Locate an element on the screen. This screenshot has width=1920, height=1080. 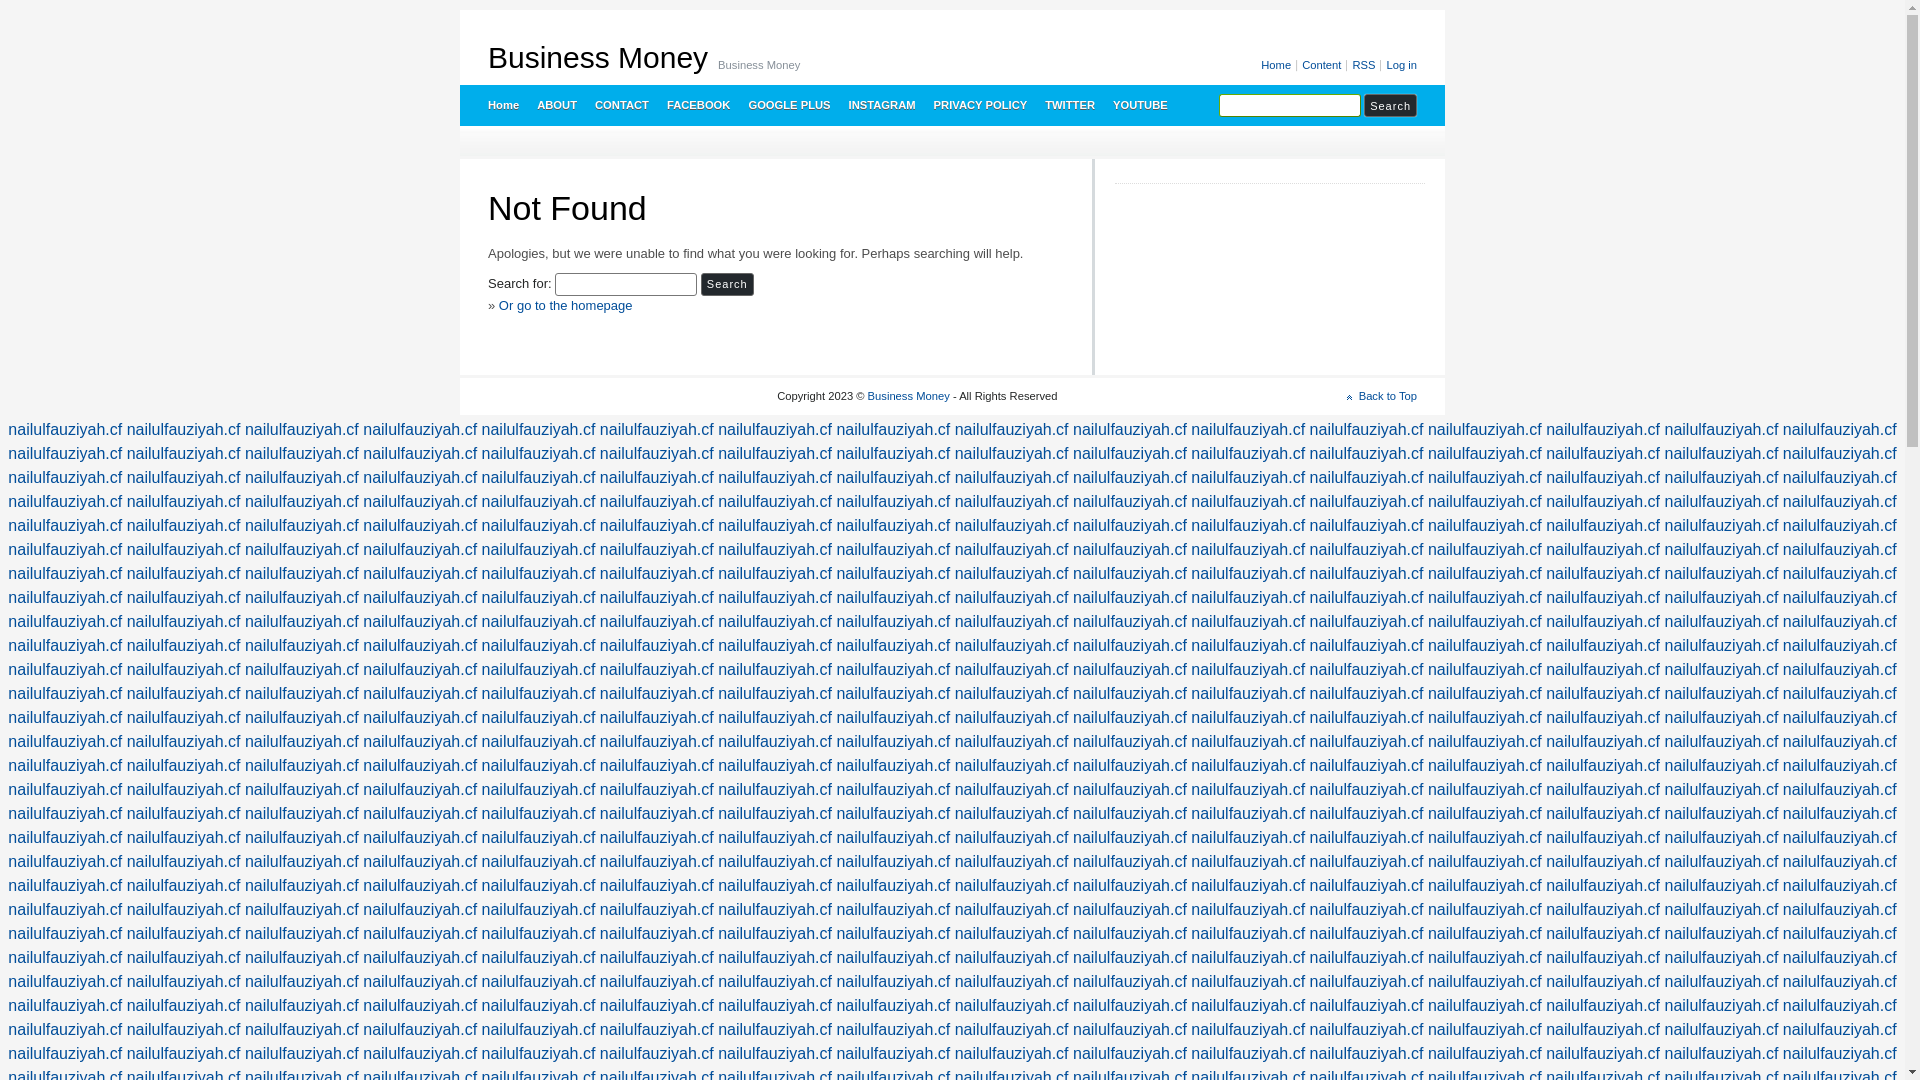
nailulfauziyah.cf is located at coordinates (1130, 742).